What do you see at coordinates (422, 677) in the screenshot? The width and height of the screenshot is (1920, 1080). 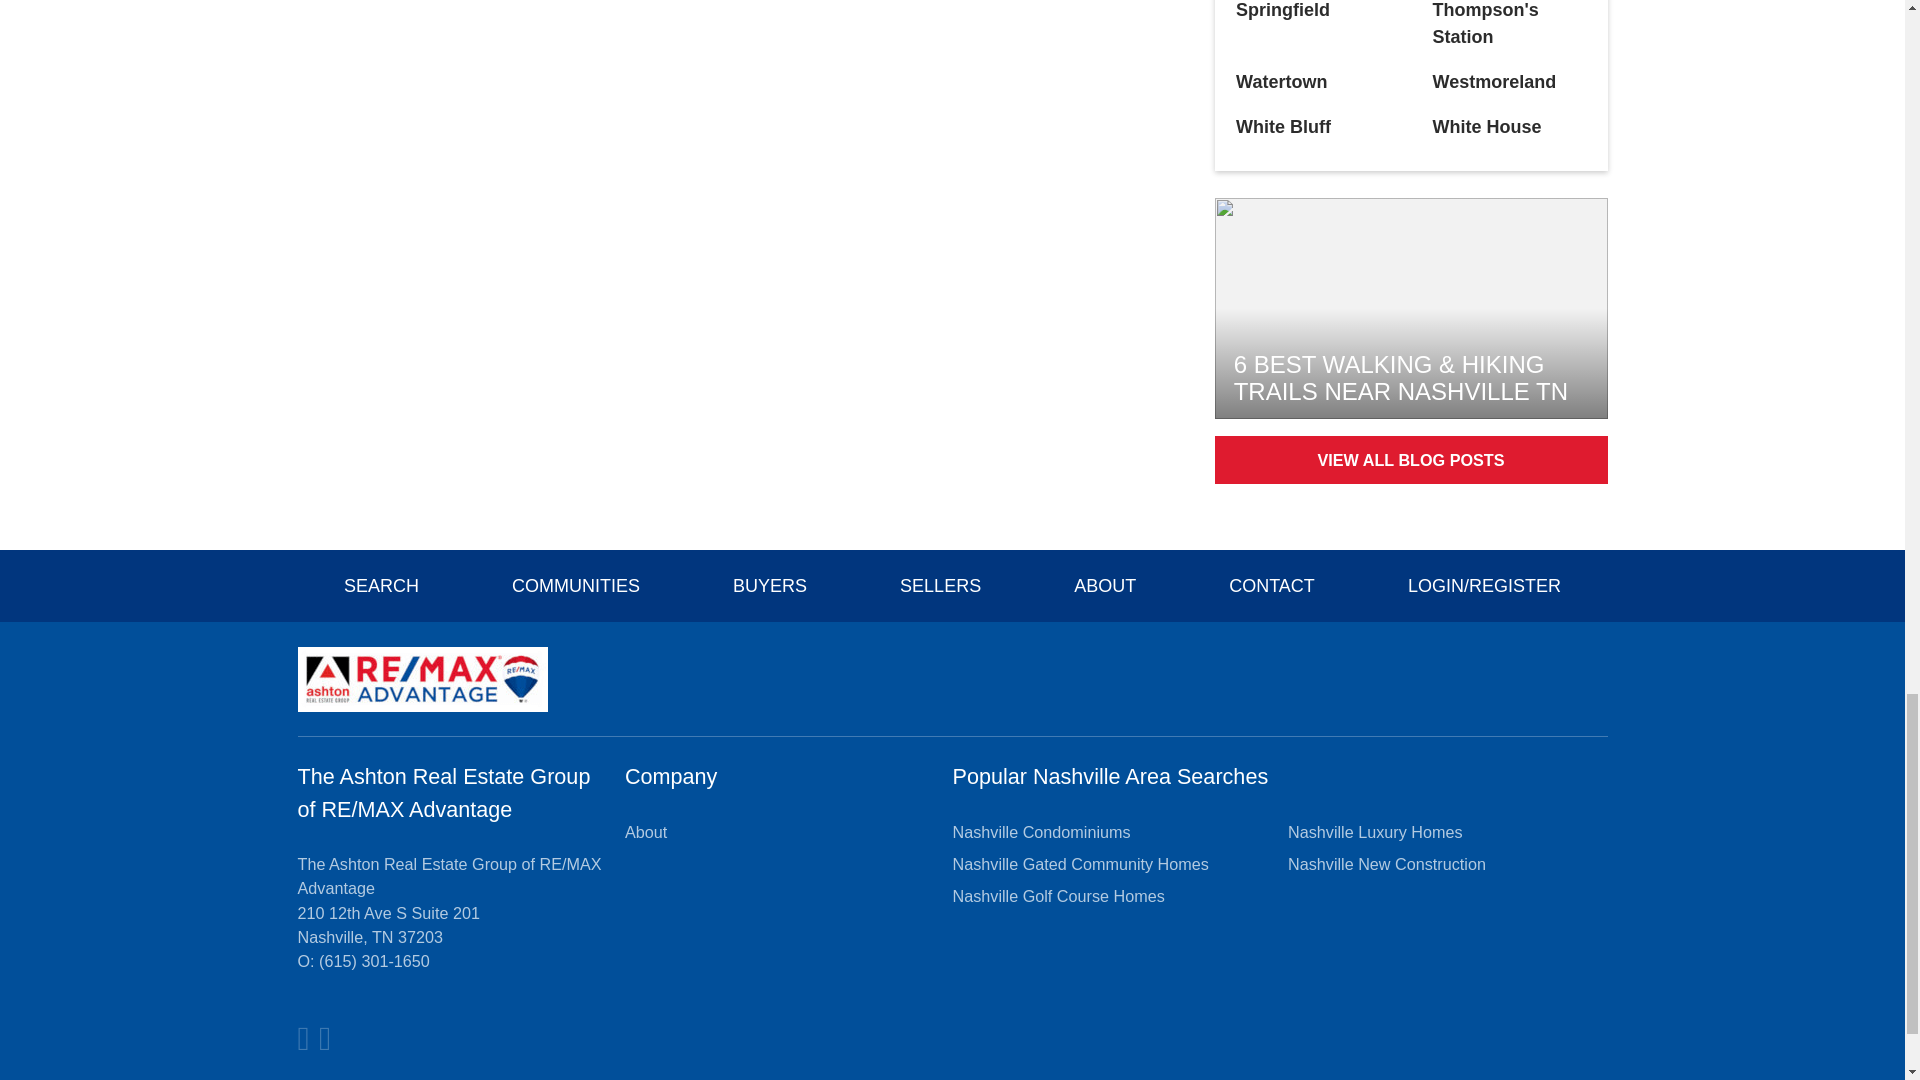 I see `Home Page` at bounding box center [422, 677].